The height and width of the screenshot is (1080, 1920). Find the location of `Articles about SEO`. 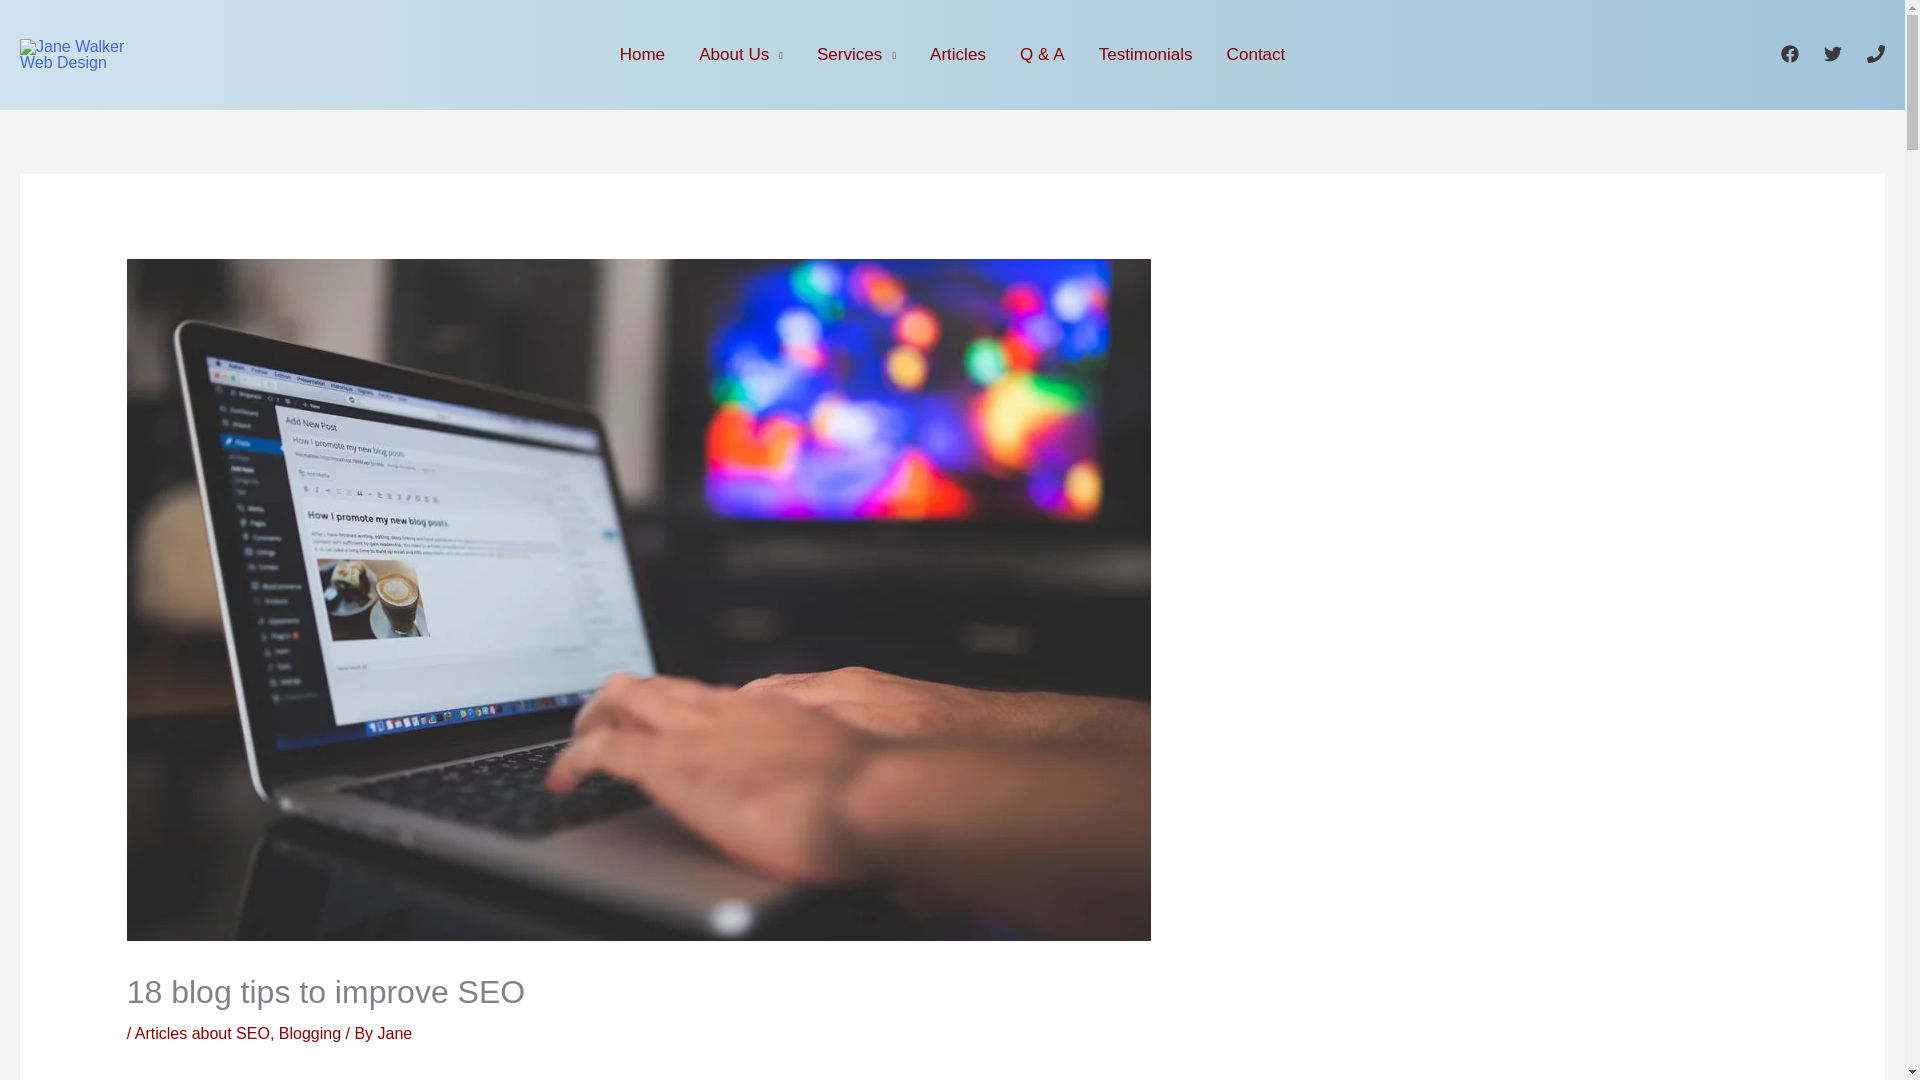

Articles about SEO is located at coordinates (202, 1033).